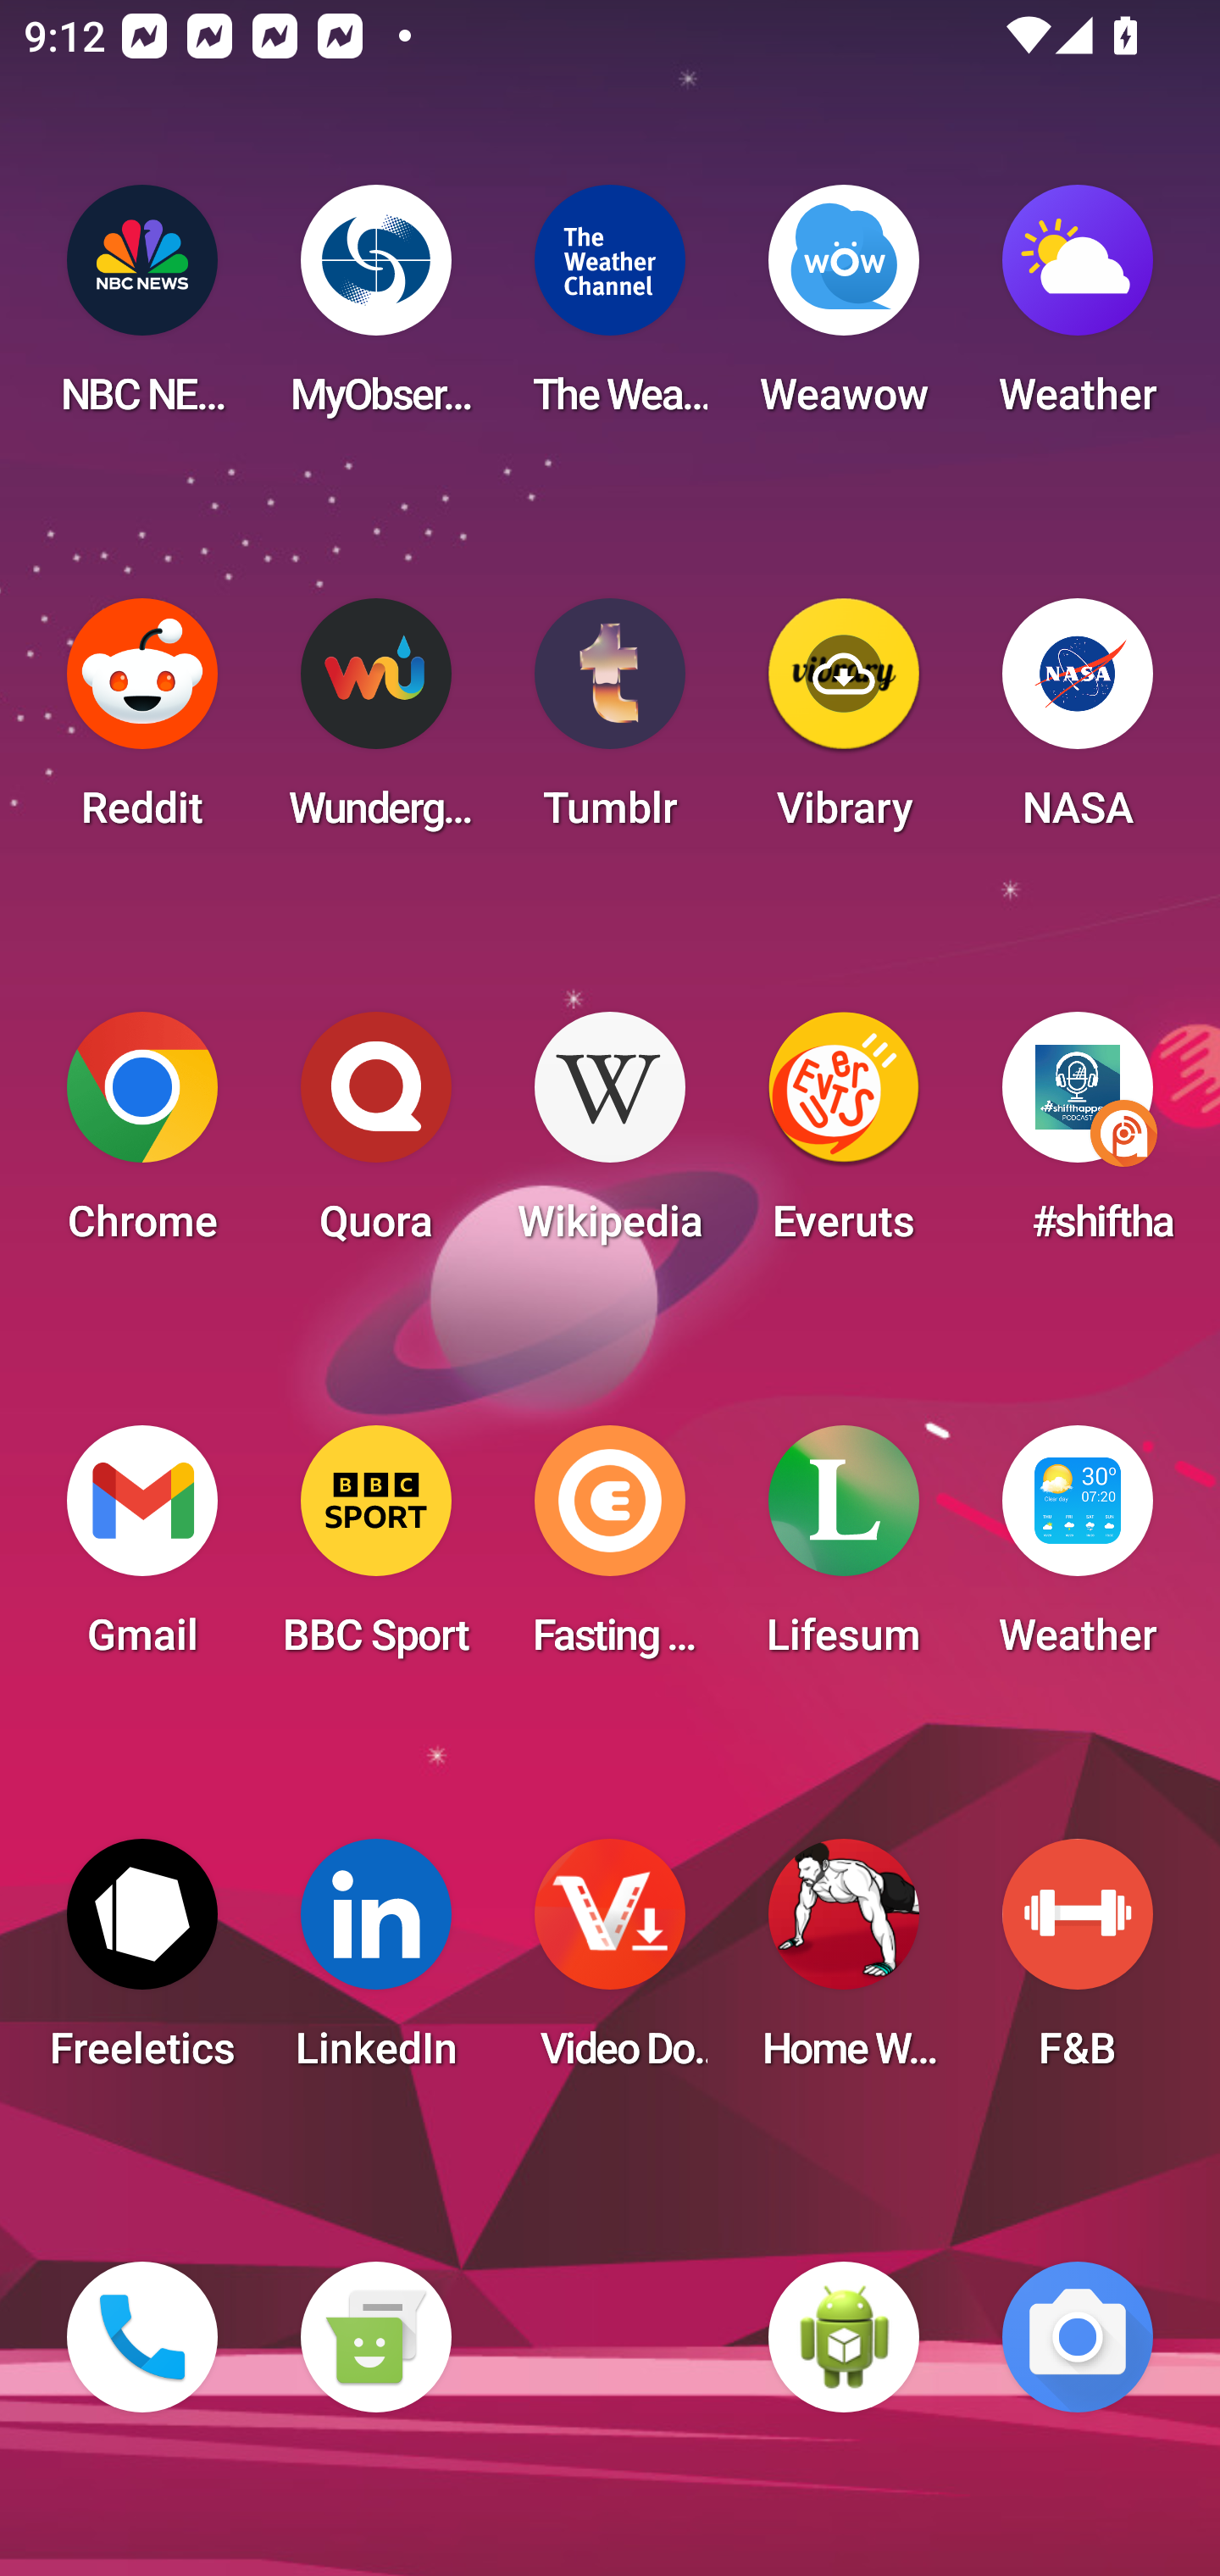 This screenshot has height=2576, width=1220. I want to click on Weather, so click(1078, 310).